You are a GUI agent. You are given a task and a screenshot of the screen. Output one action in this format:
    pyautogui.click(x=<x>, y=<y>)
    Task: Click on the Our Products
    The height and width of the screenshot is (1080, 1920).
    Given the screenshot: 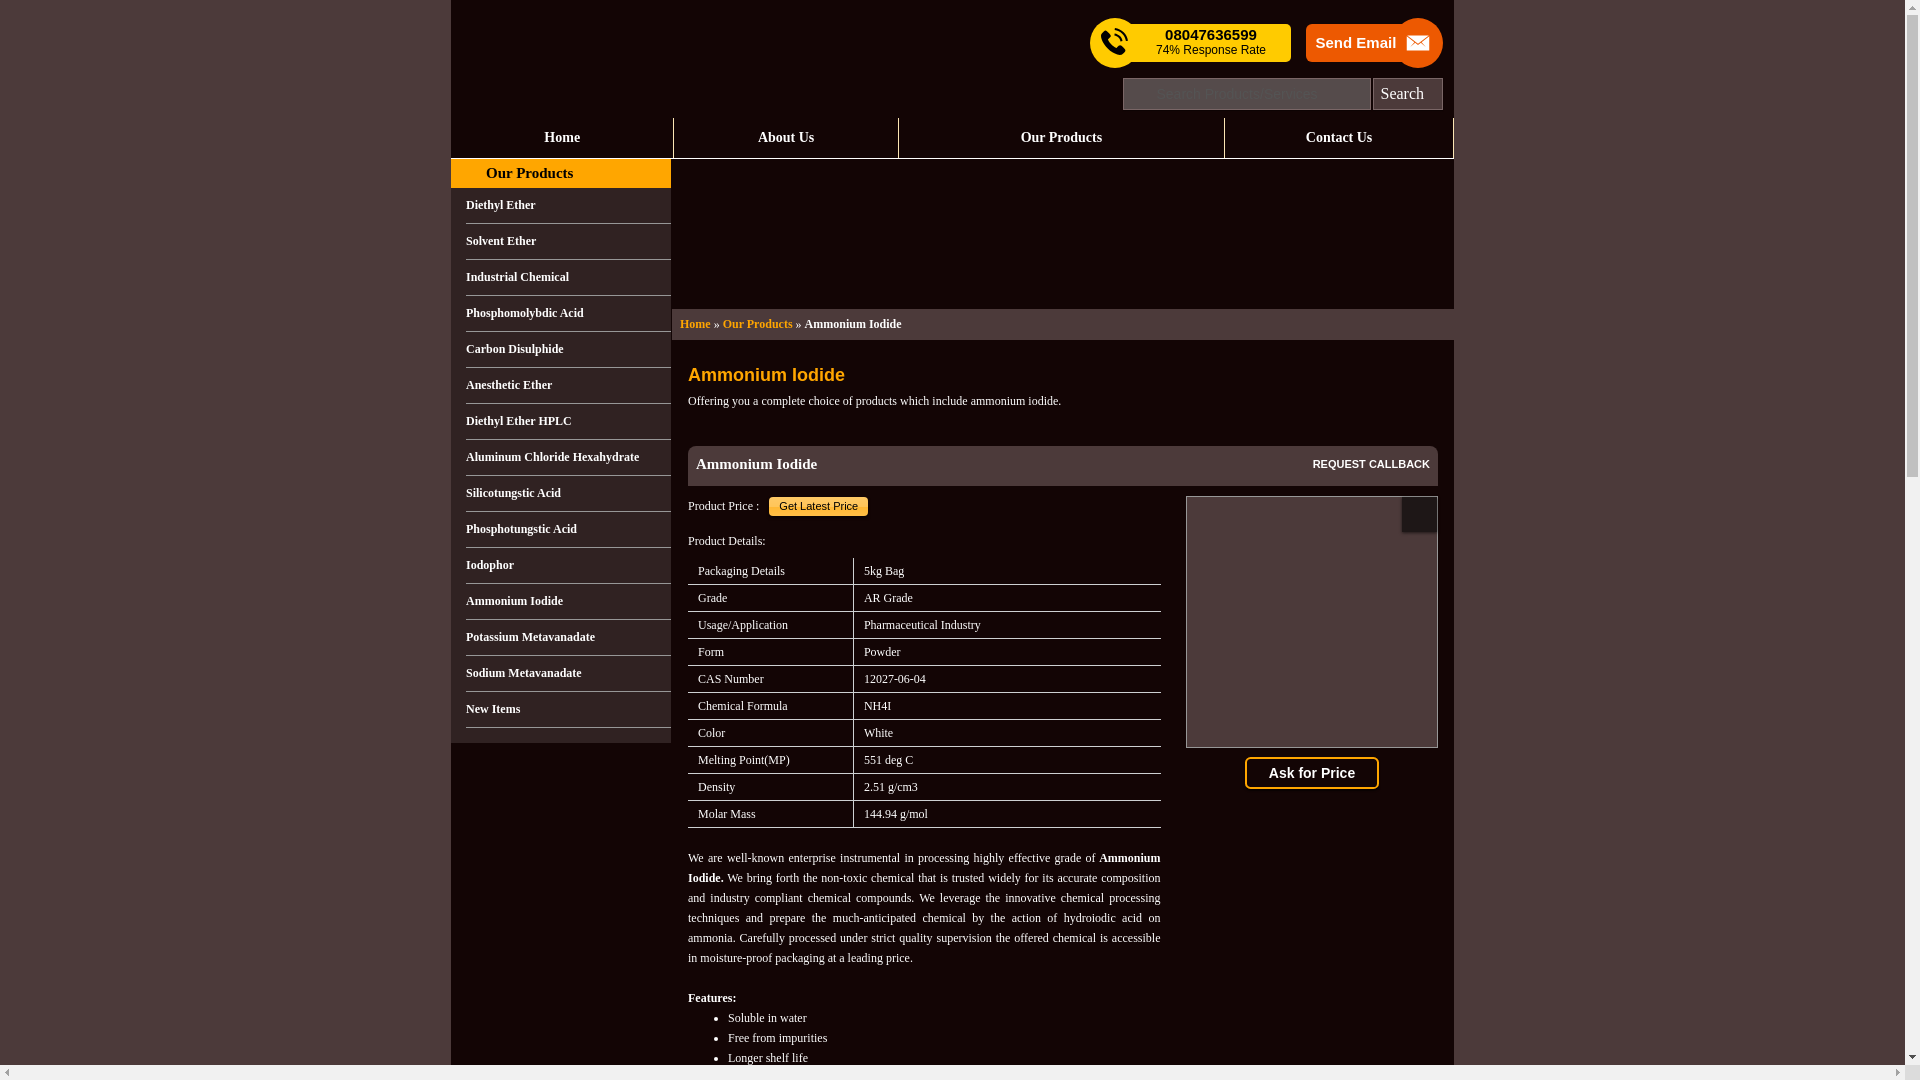 What is the action you would take?
    pyautogui.click(x=1061, y=137)
    